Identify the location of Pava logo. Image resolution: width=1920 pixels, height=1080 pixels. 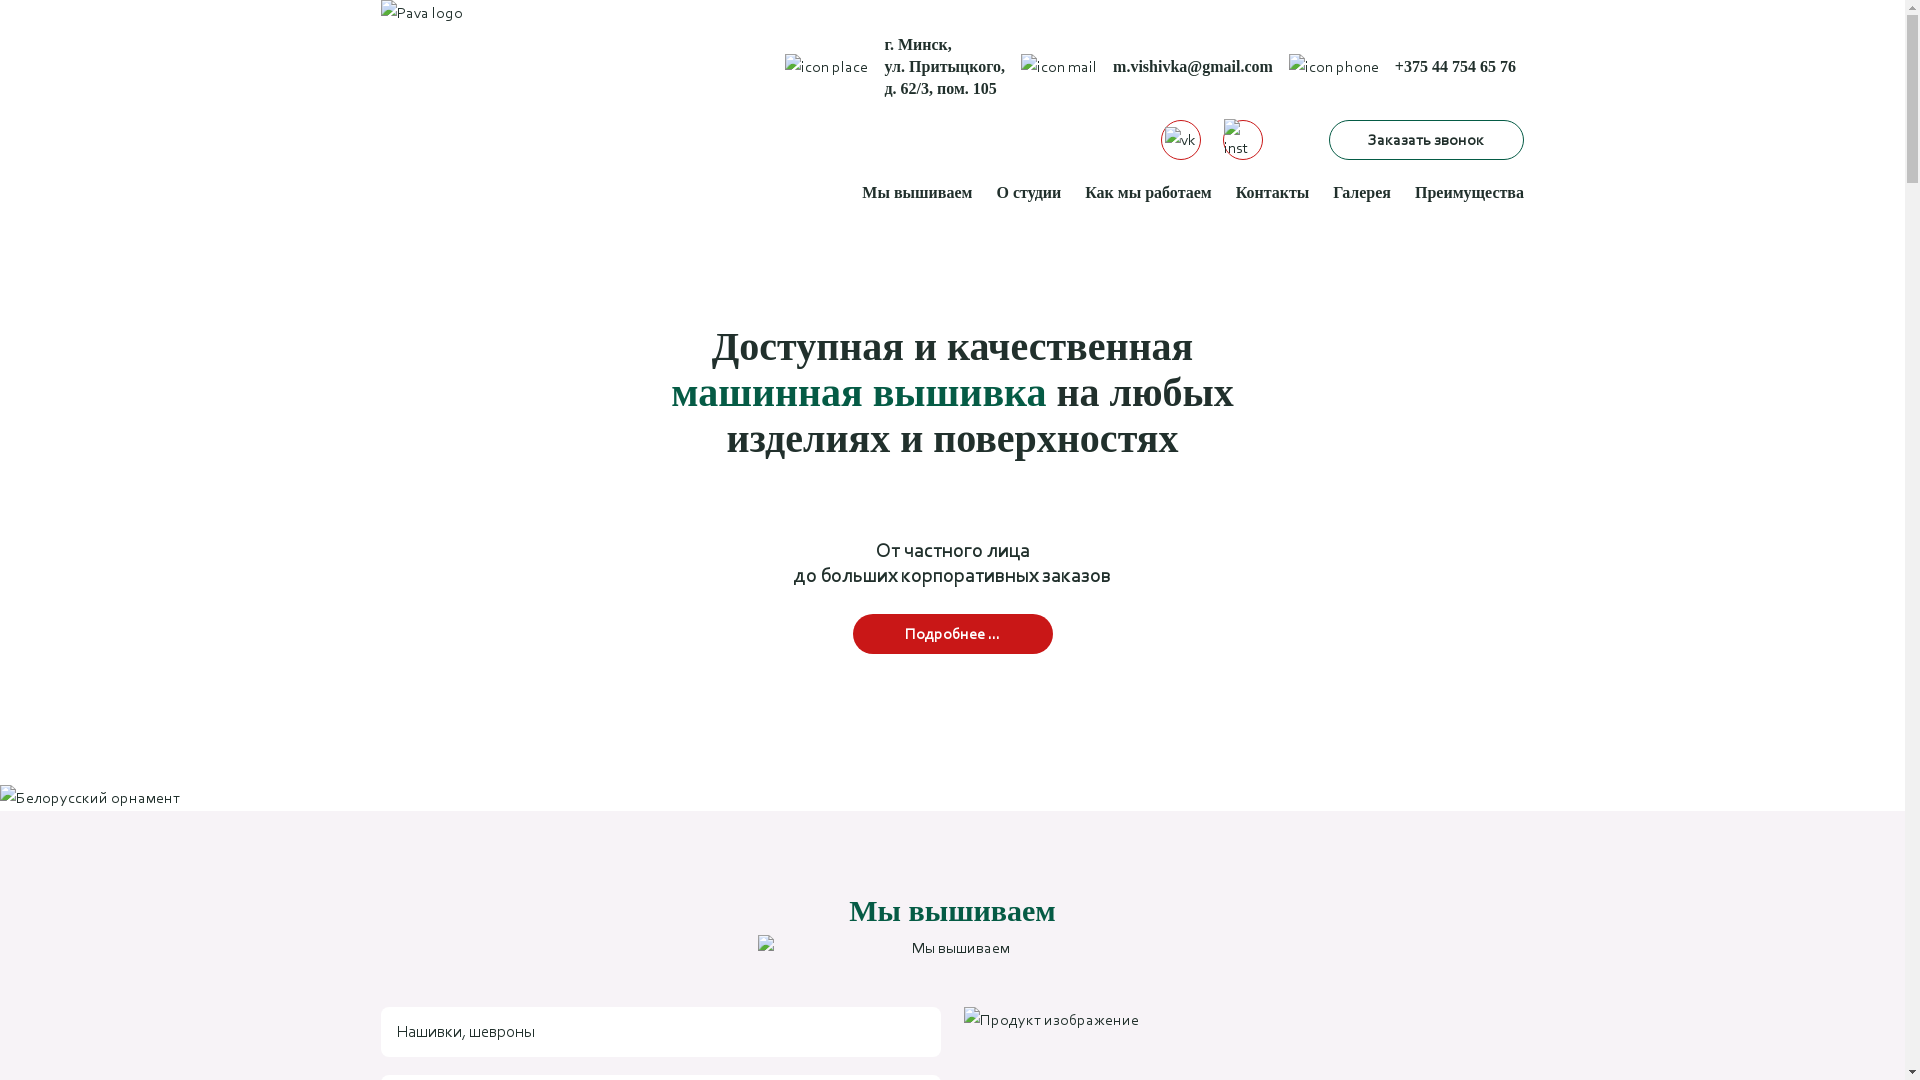
(496, 137).